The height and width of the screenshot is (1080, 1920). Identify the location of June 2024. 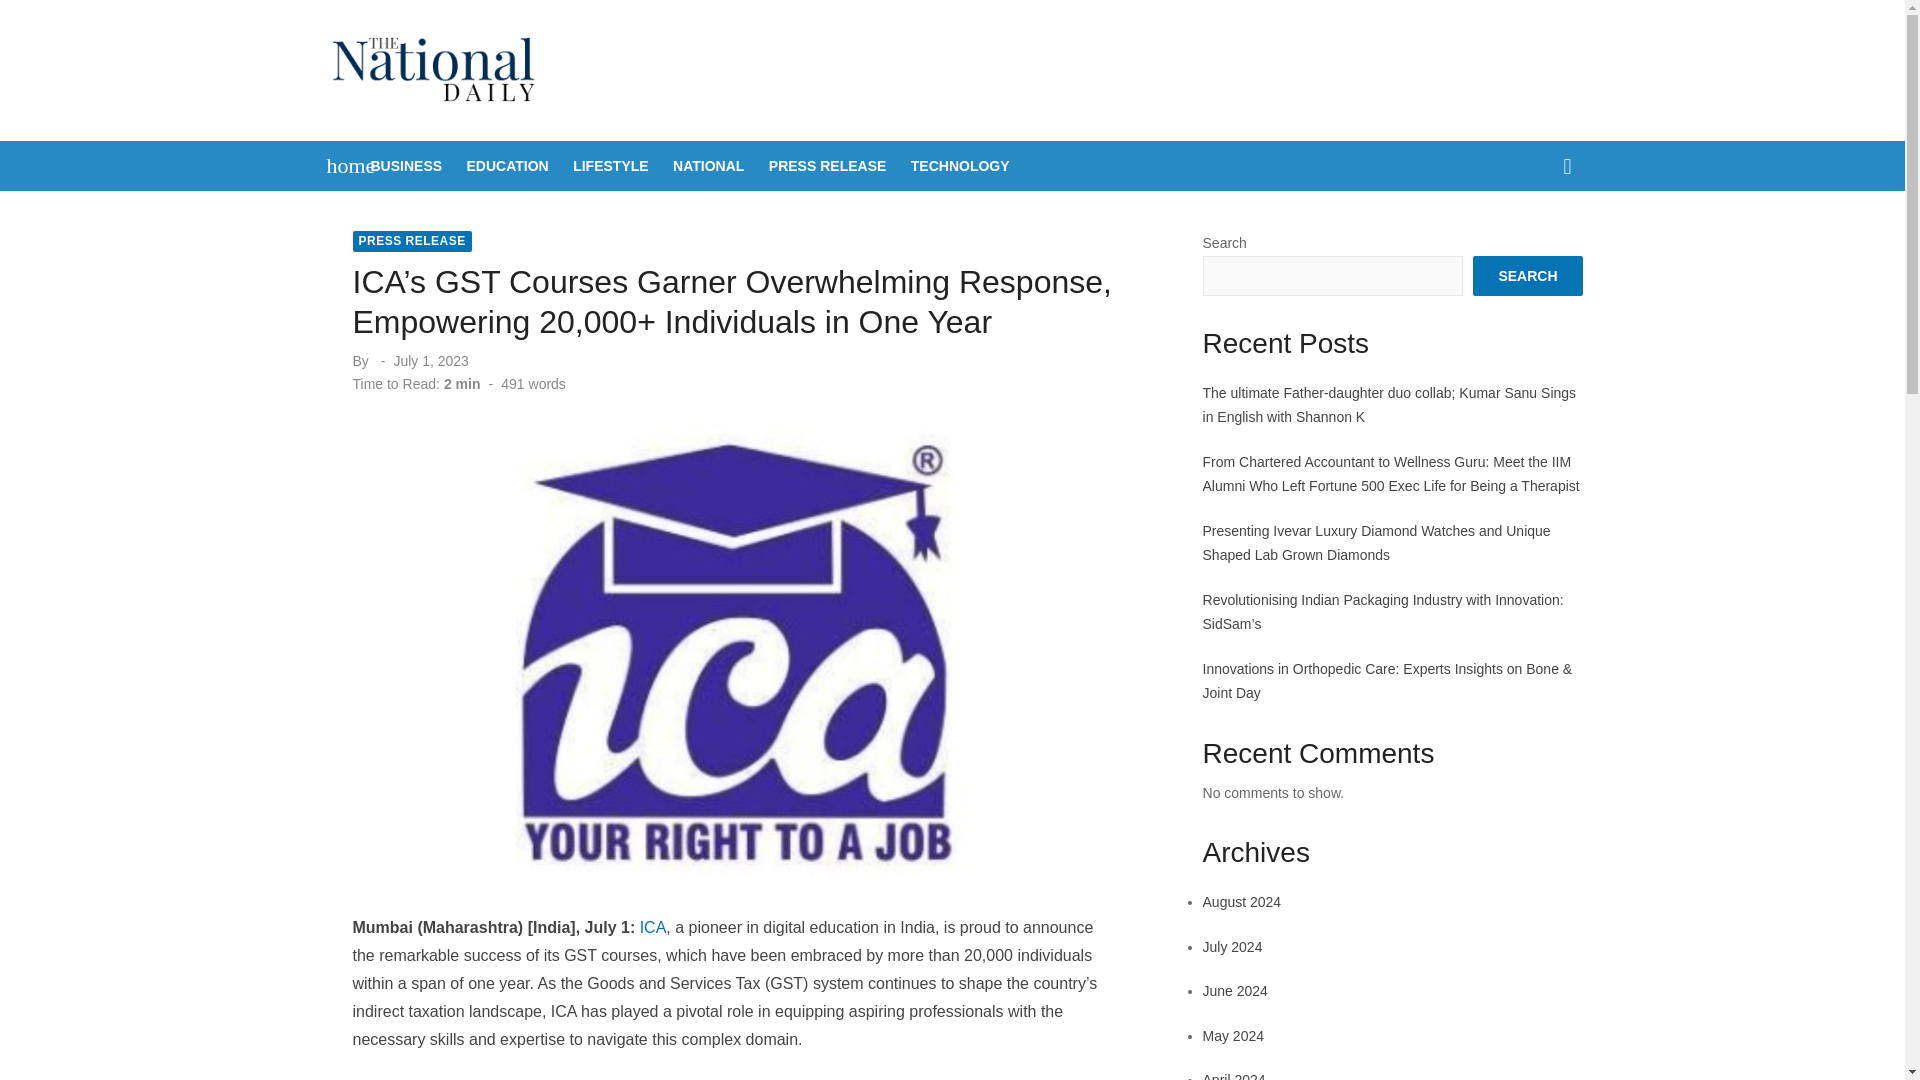
(1235, 990).